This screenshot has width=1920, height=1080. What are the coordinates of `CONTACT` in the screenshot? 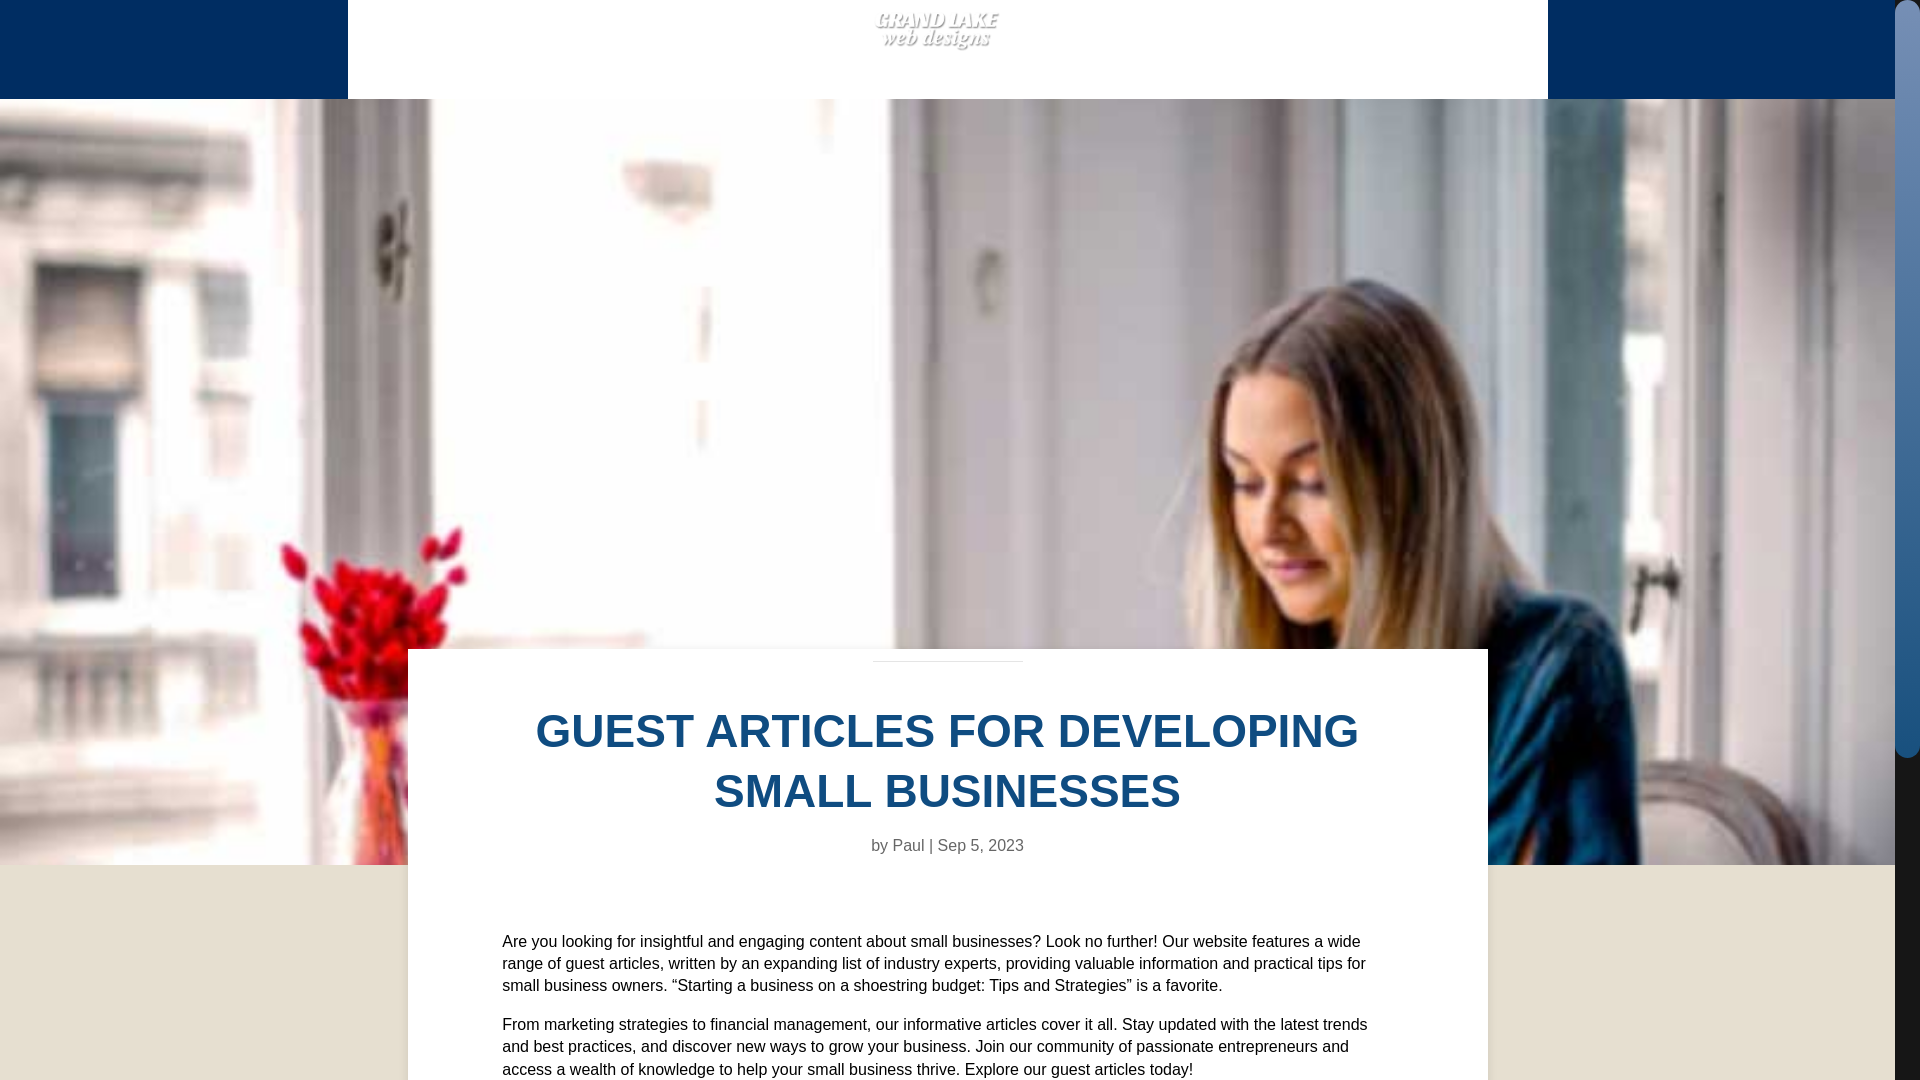 It's located at (1437, 69).